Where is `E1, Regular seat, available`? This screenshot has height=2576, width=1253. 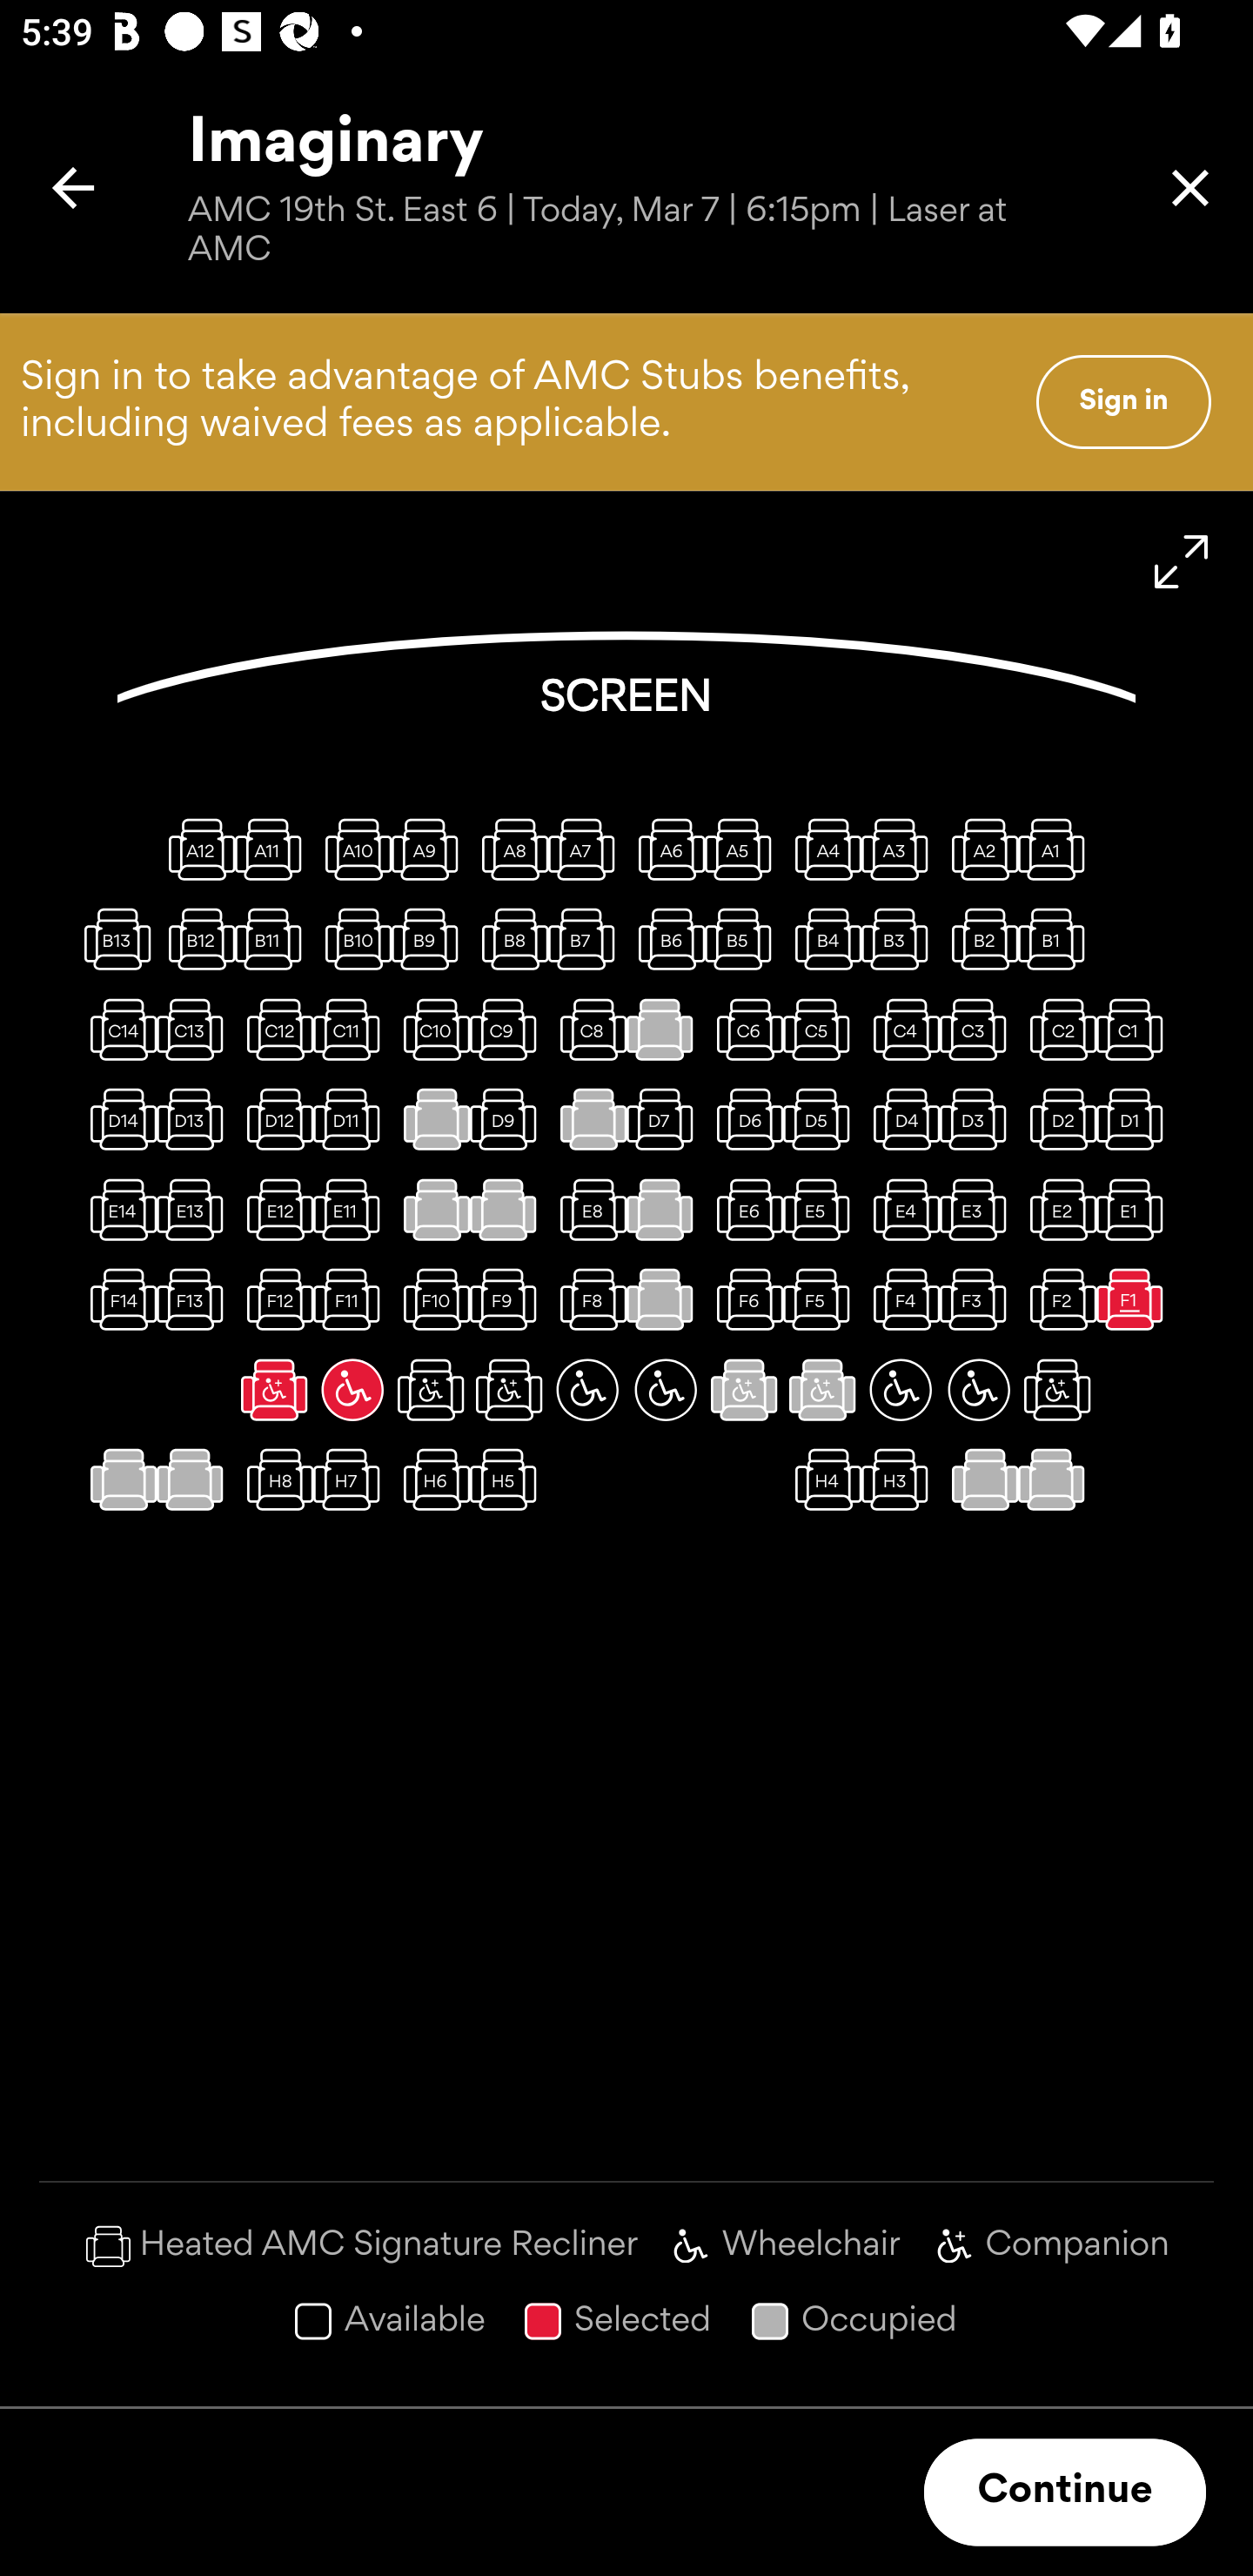
E1, Regular seat, available is located at coordinates (1136, 1209).